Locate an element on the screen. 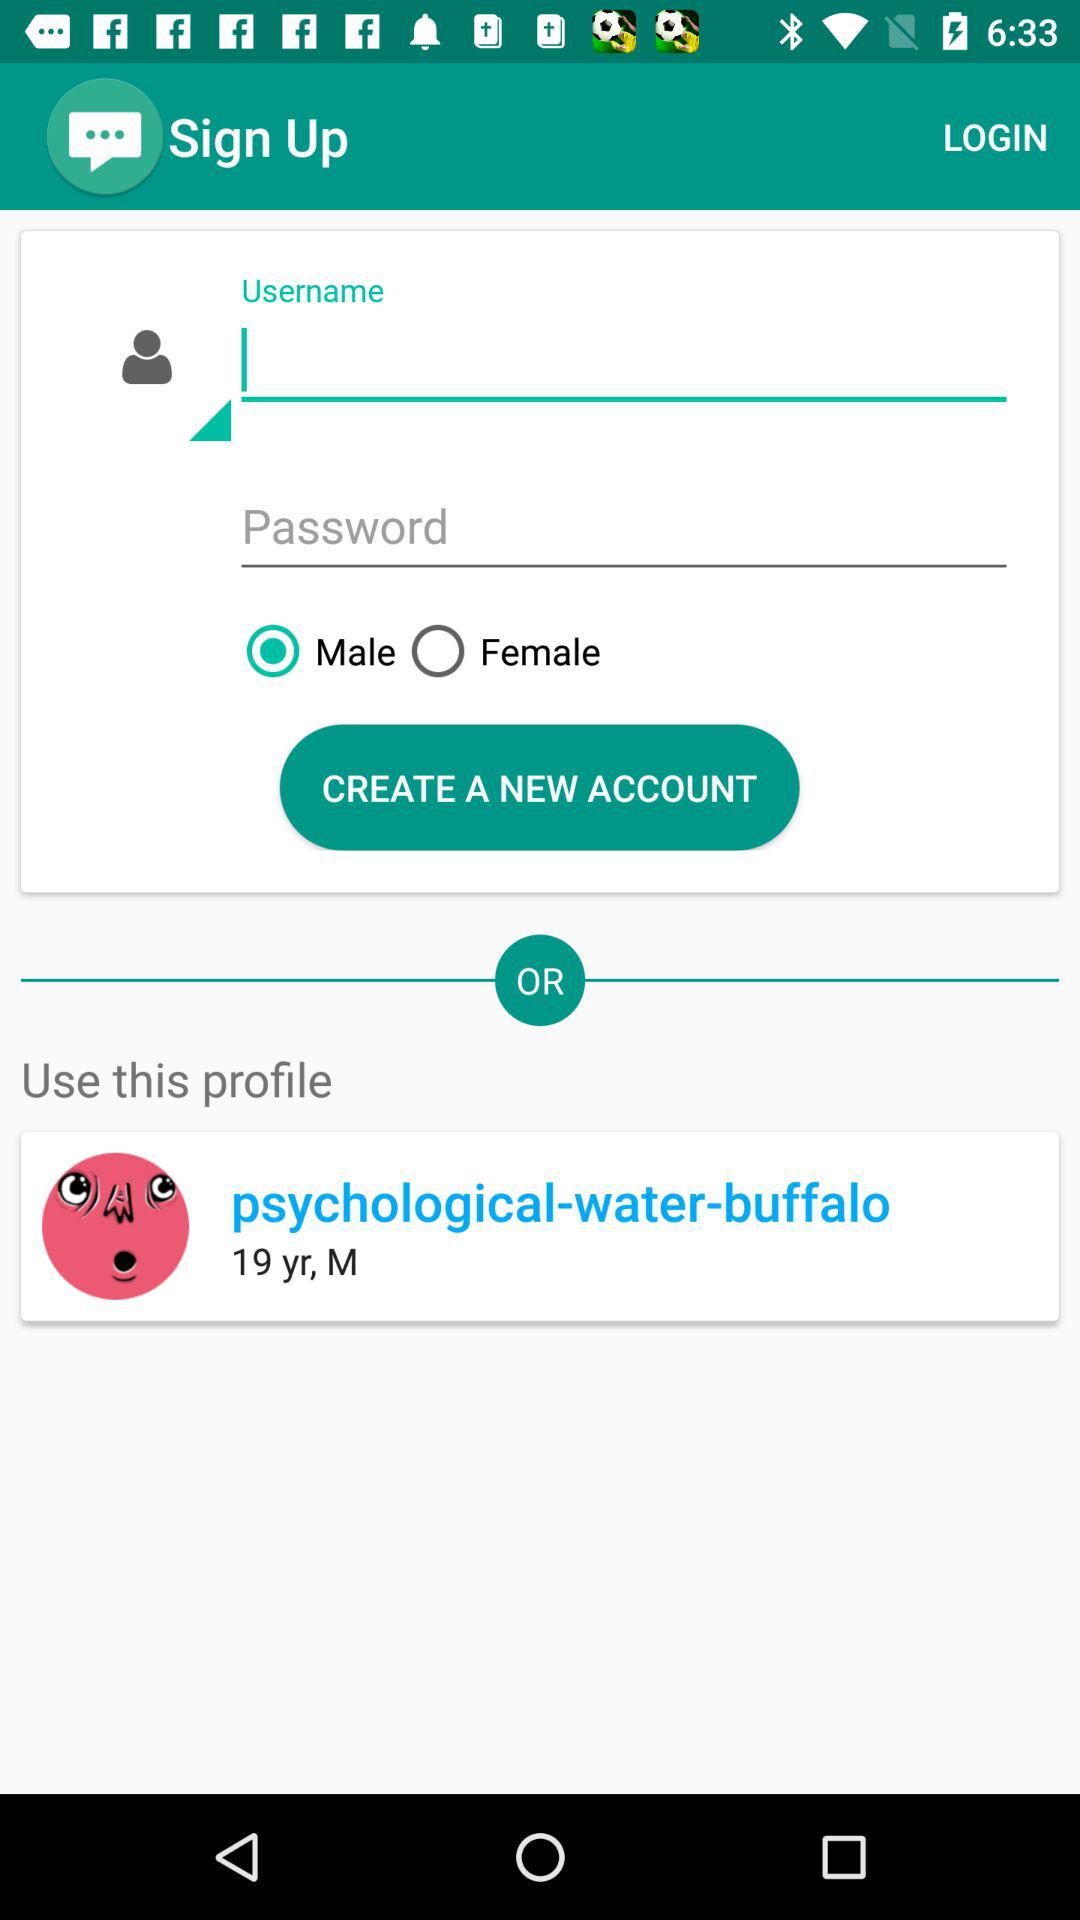 This screenshot has height=1920, width=1080. select password field is located at coordinates (624, 528).